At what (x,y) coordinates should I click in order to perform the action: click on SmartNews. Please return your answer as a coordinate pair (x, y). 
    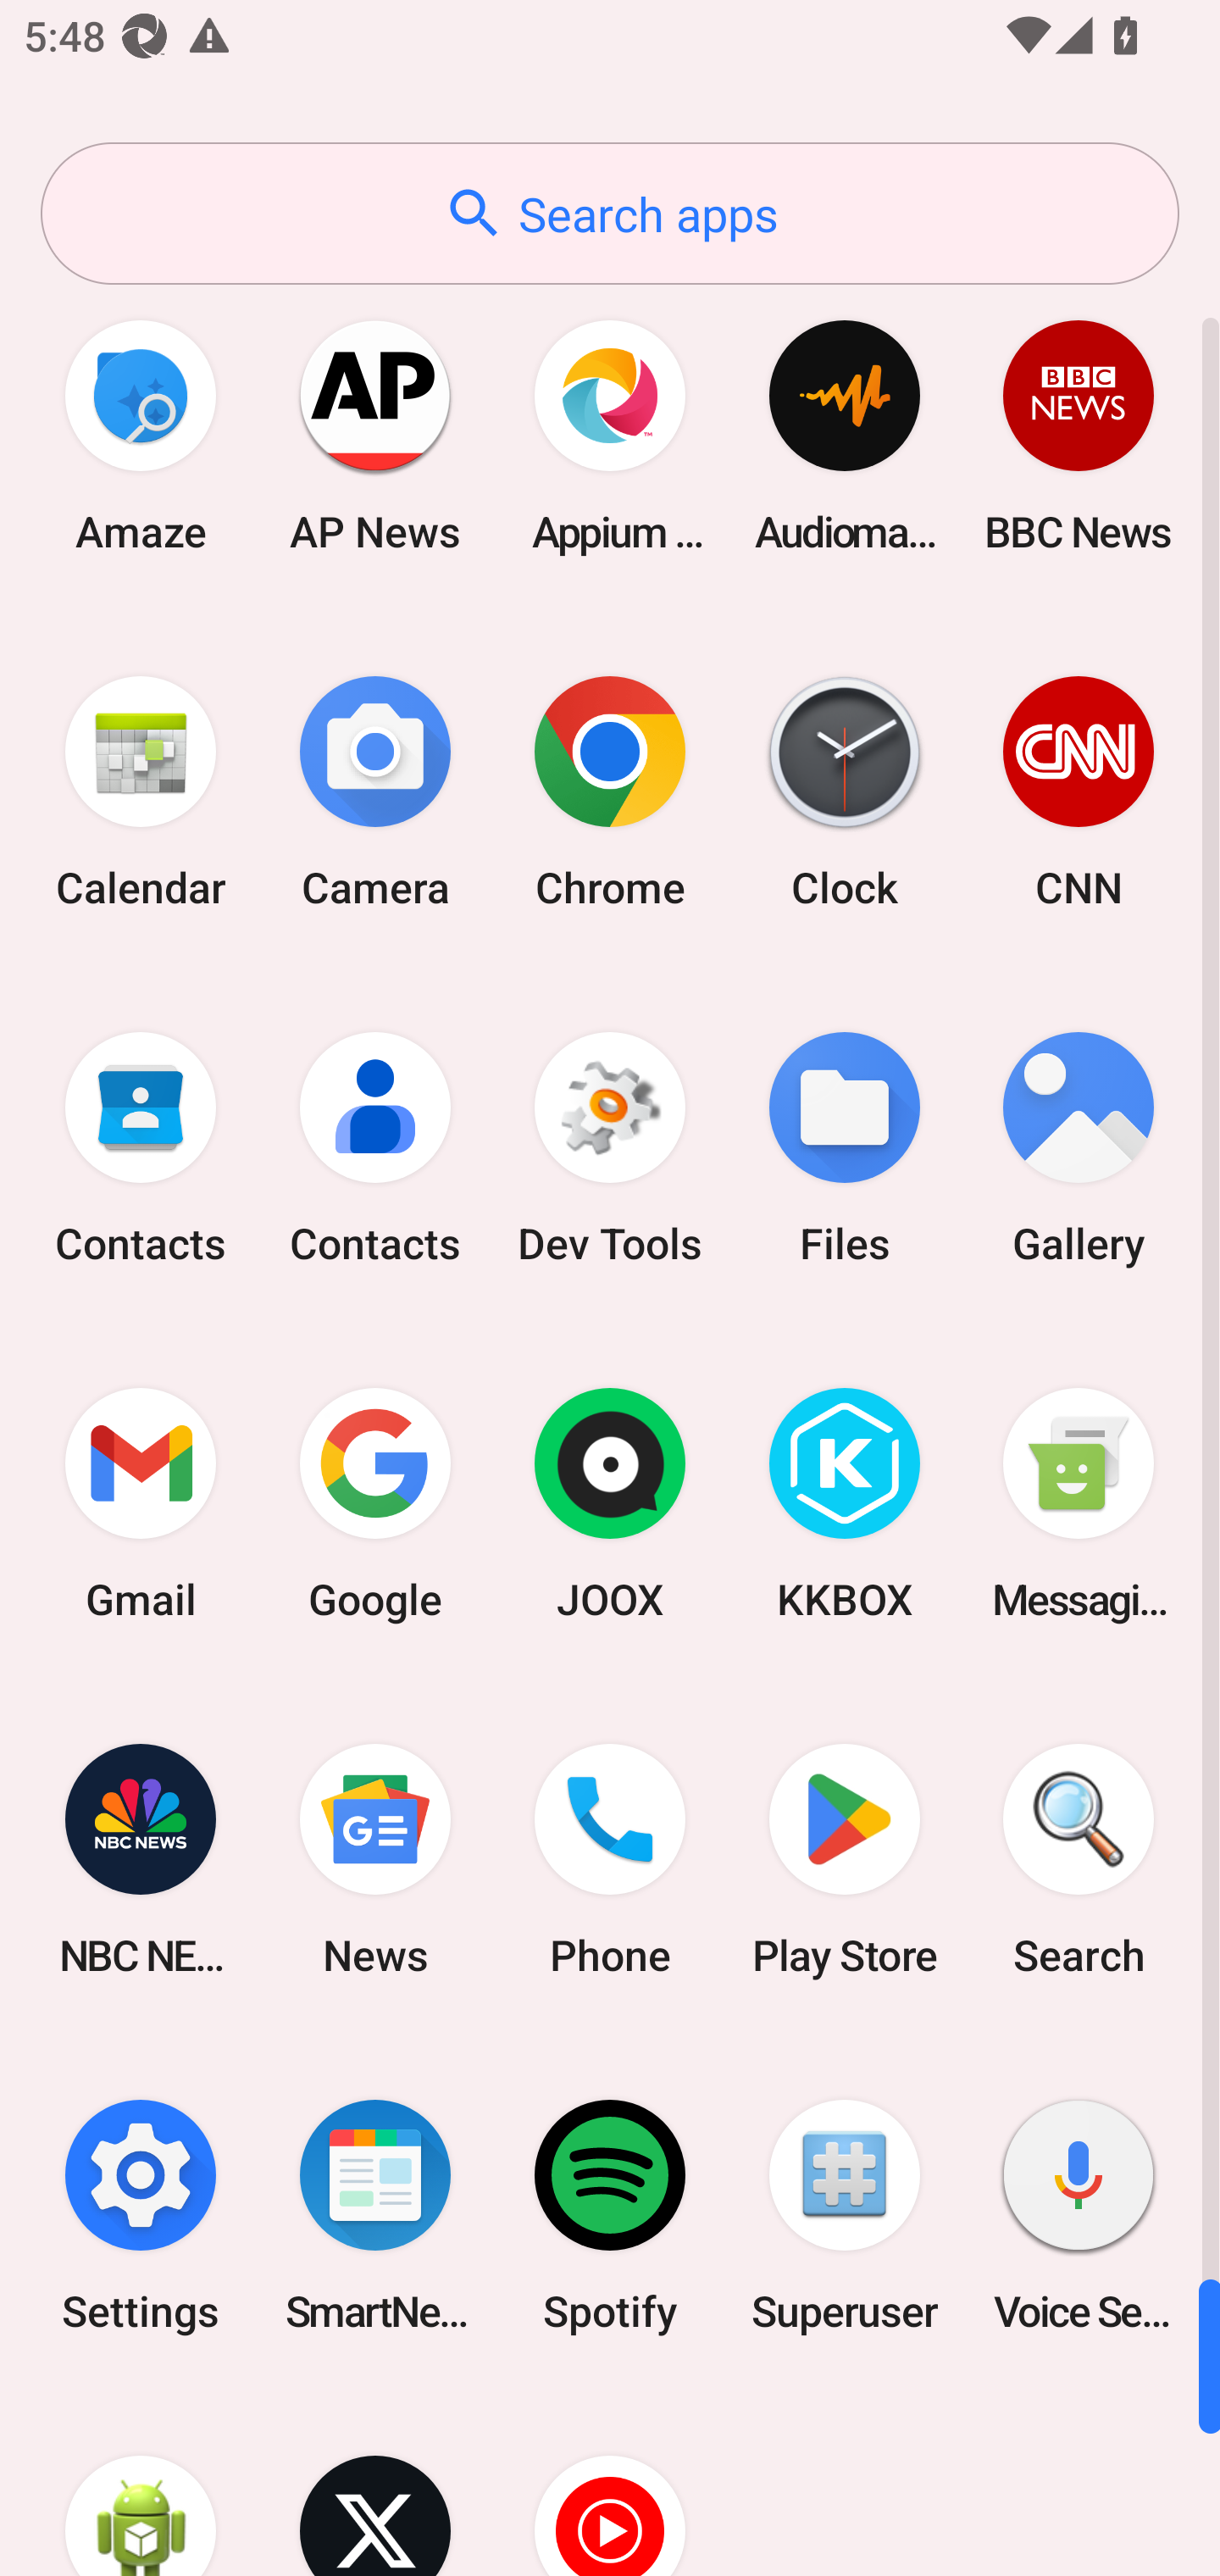
    Looking at the image, I should click on (375, 2215).